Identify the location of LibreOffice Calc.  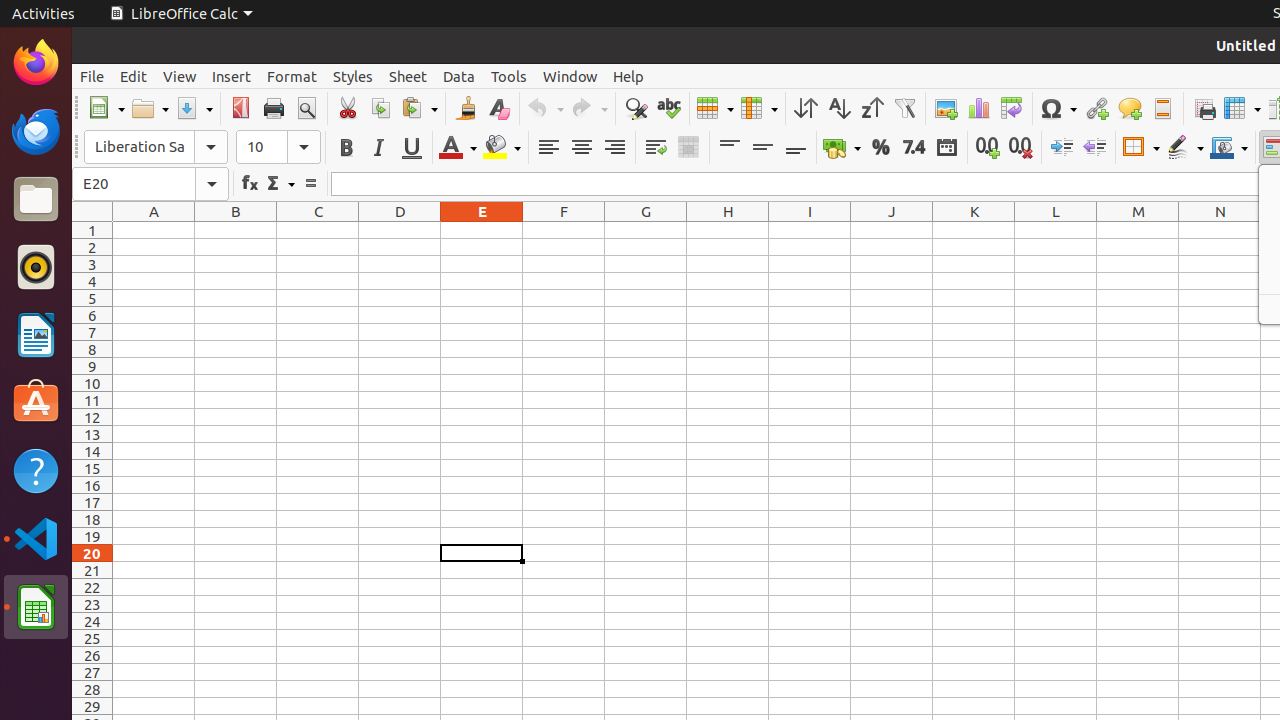
(36, 607).